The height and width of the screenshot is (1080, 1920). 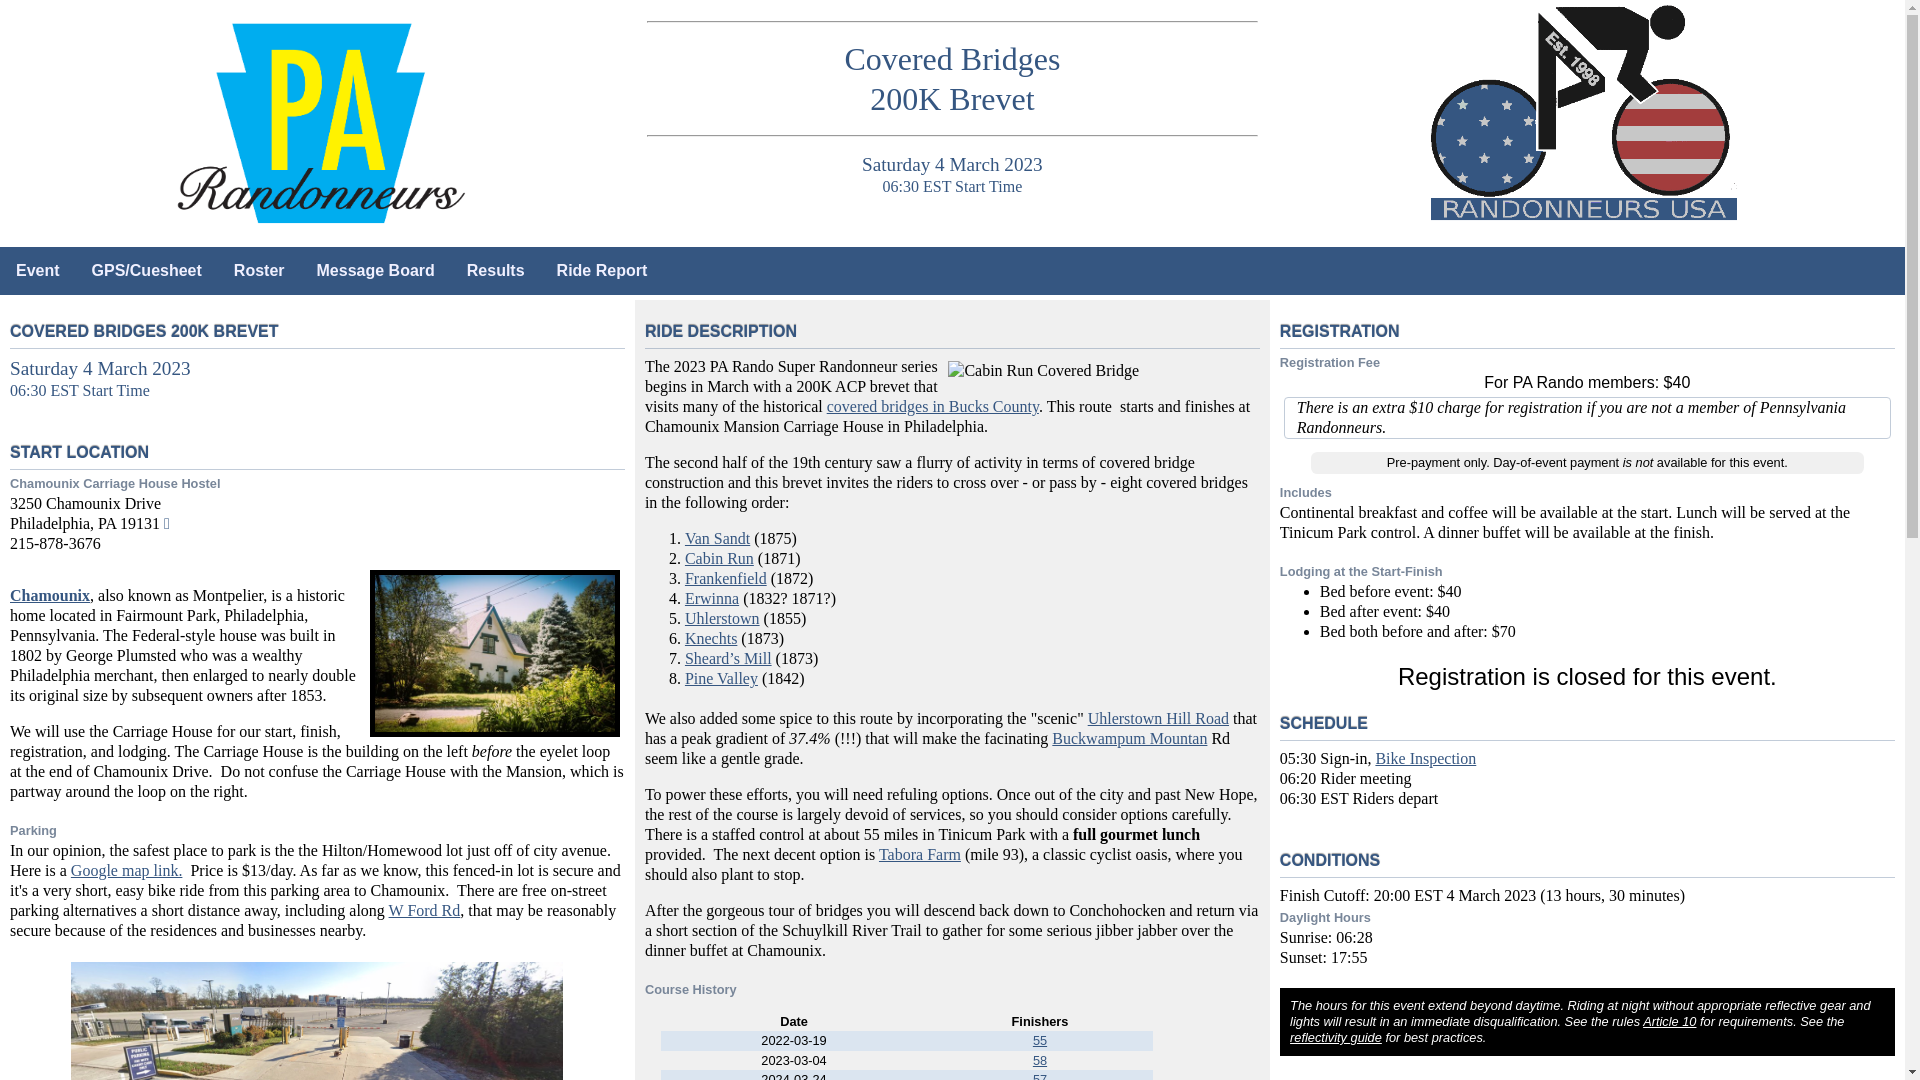 What do you see at coordinates (920, 854) in the screenshot?
I see `Tabora Farm` at bounding box center [920, 854].